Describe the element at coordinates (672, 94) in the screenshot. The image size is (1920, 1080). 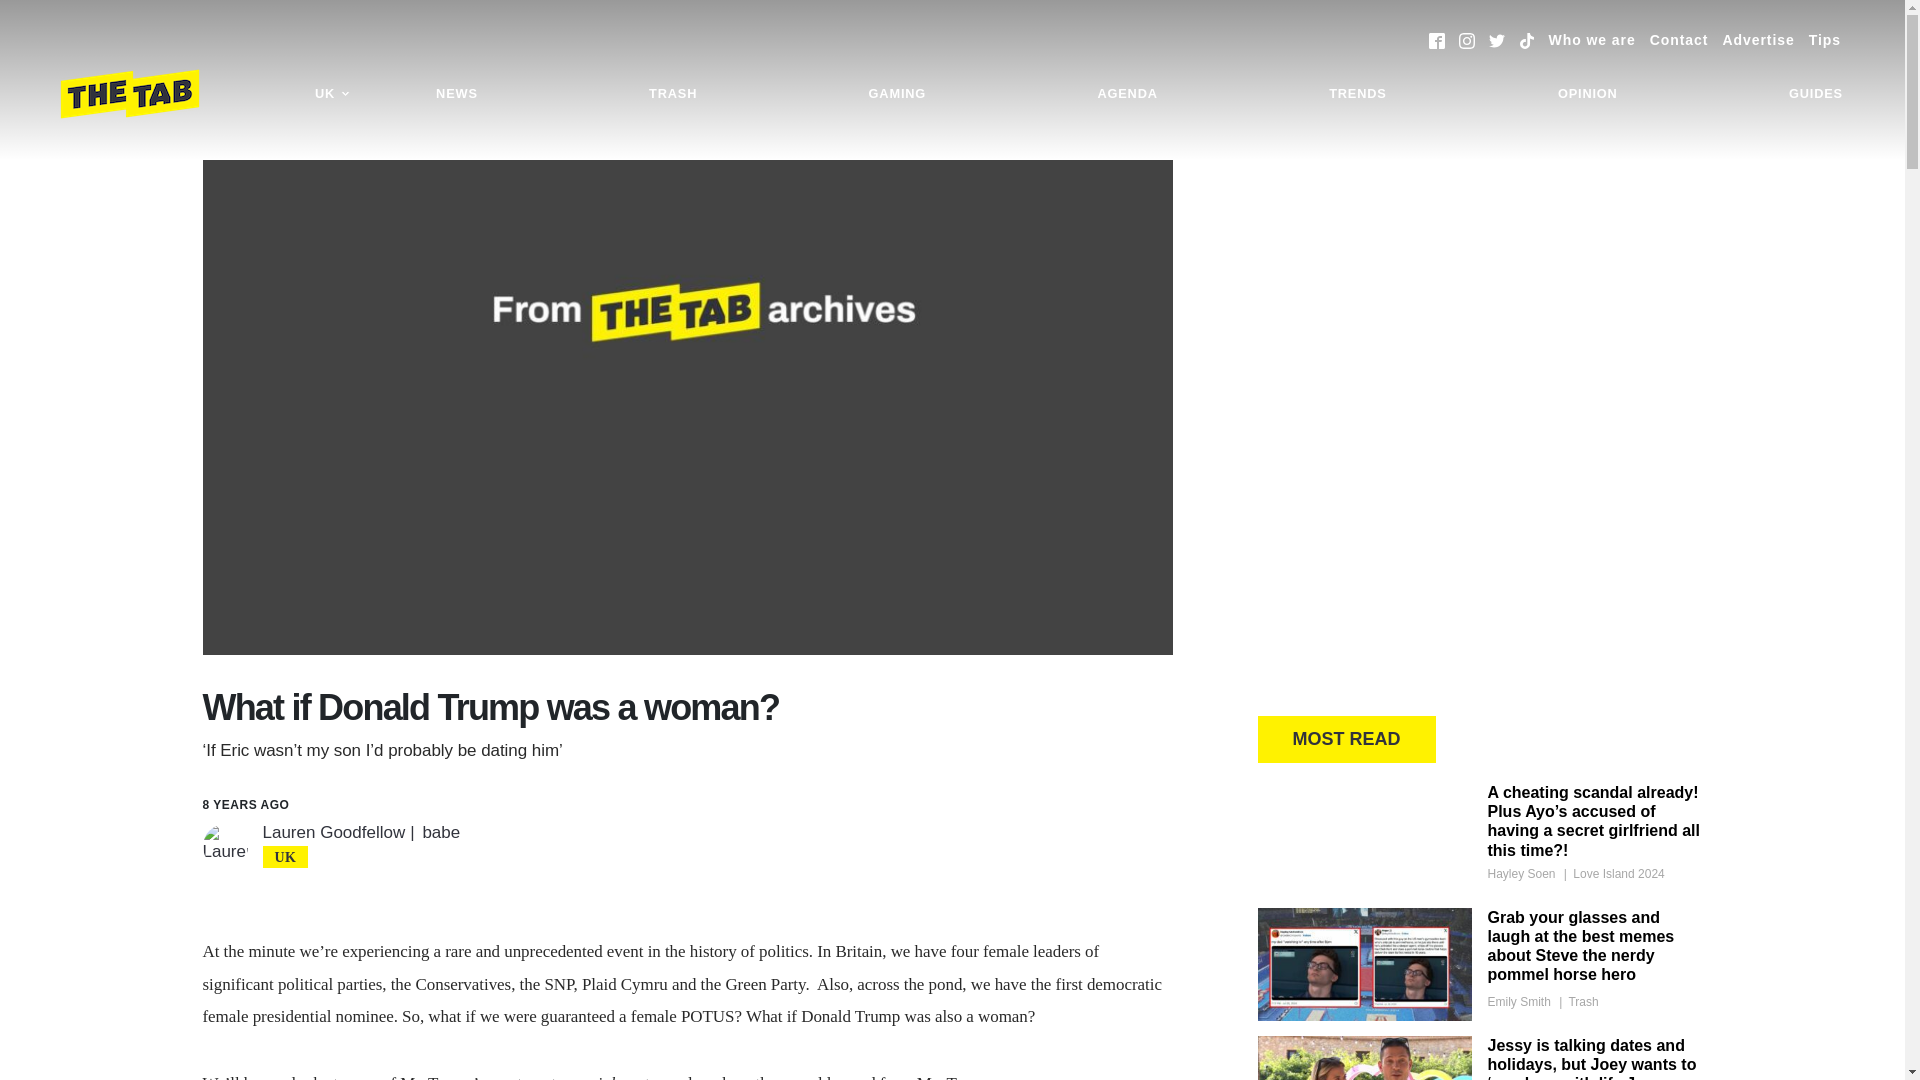
I see `TRASH` at that location.